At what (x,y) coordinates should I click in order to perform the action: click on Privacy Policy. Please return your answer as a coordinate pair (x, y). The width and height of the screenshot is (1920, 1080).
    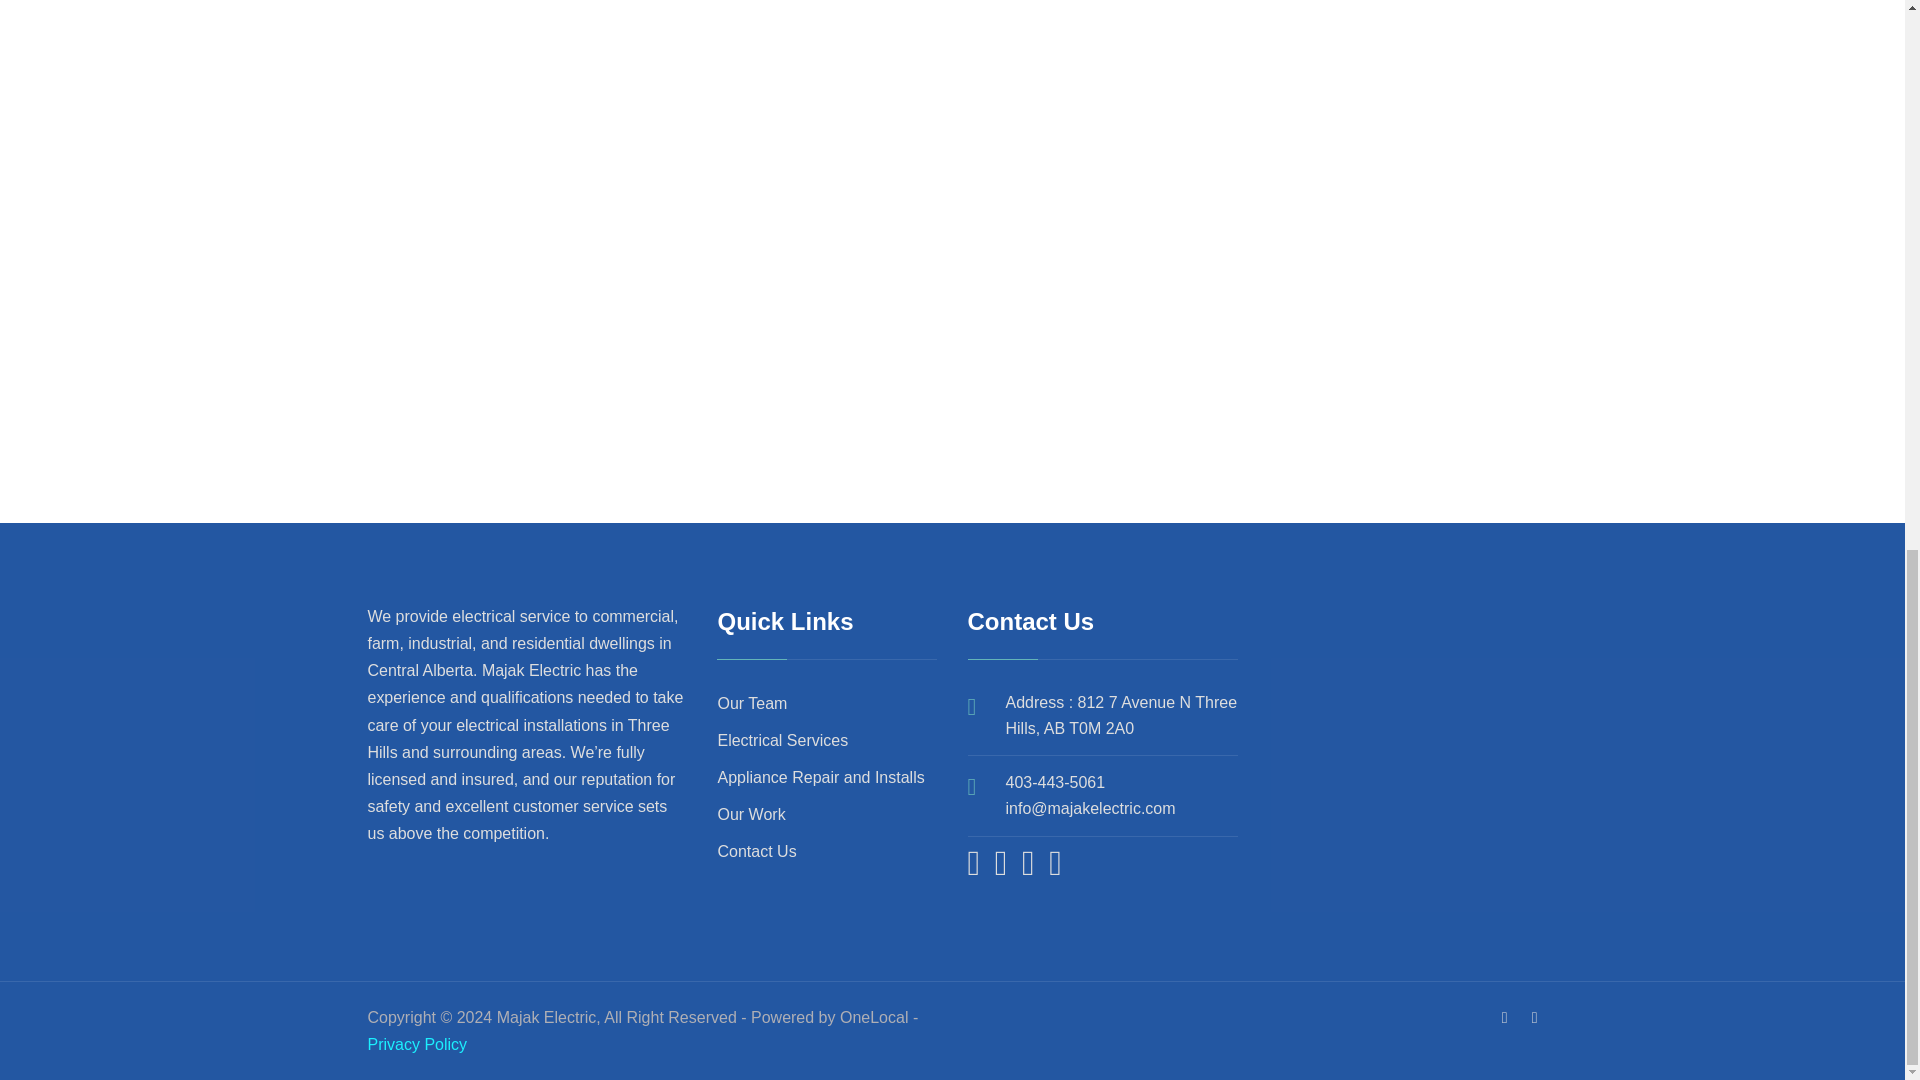
    Looking at the image, I should click on (418, 1044).